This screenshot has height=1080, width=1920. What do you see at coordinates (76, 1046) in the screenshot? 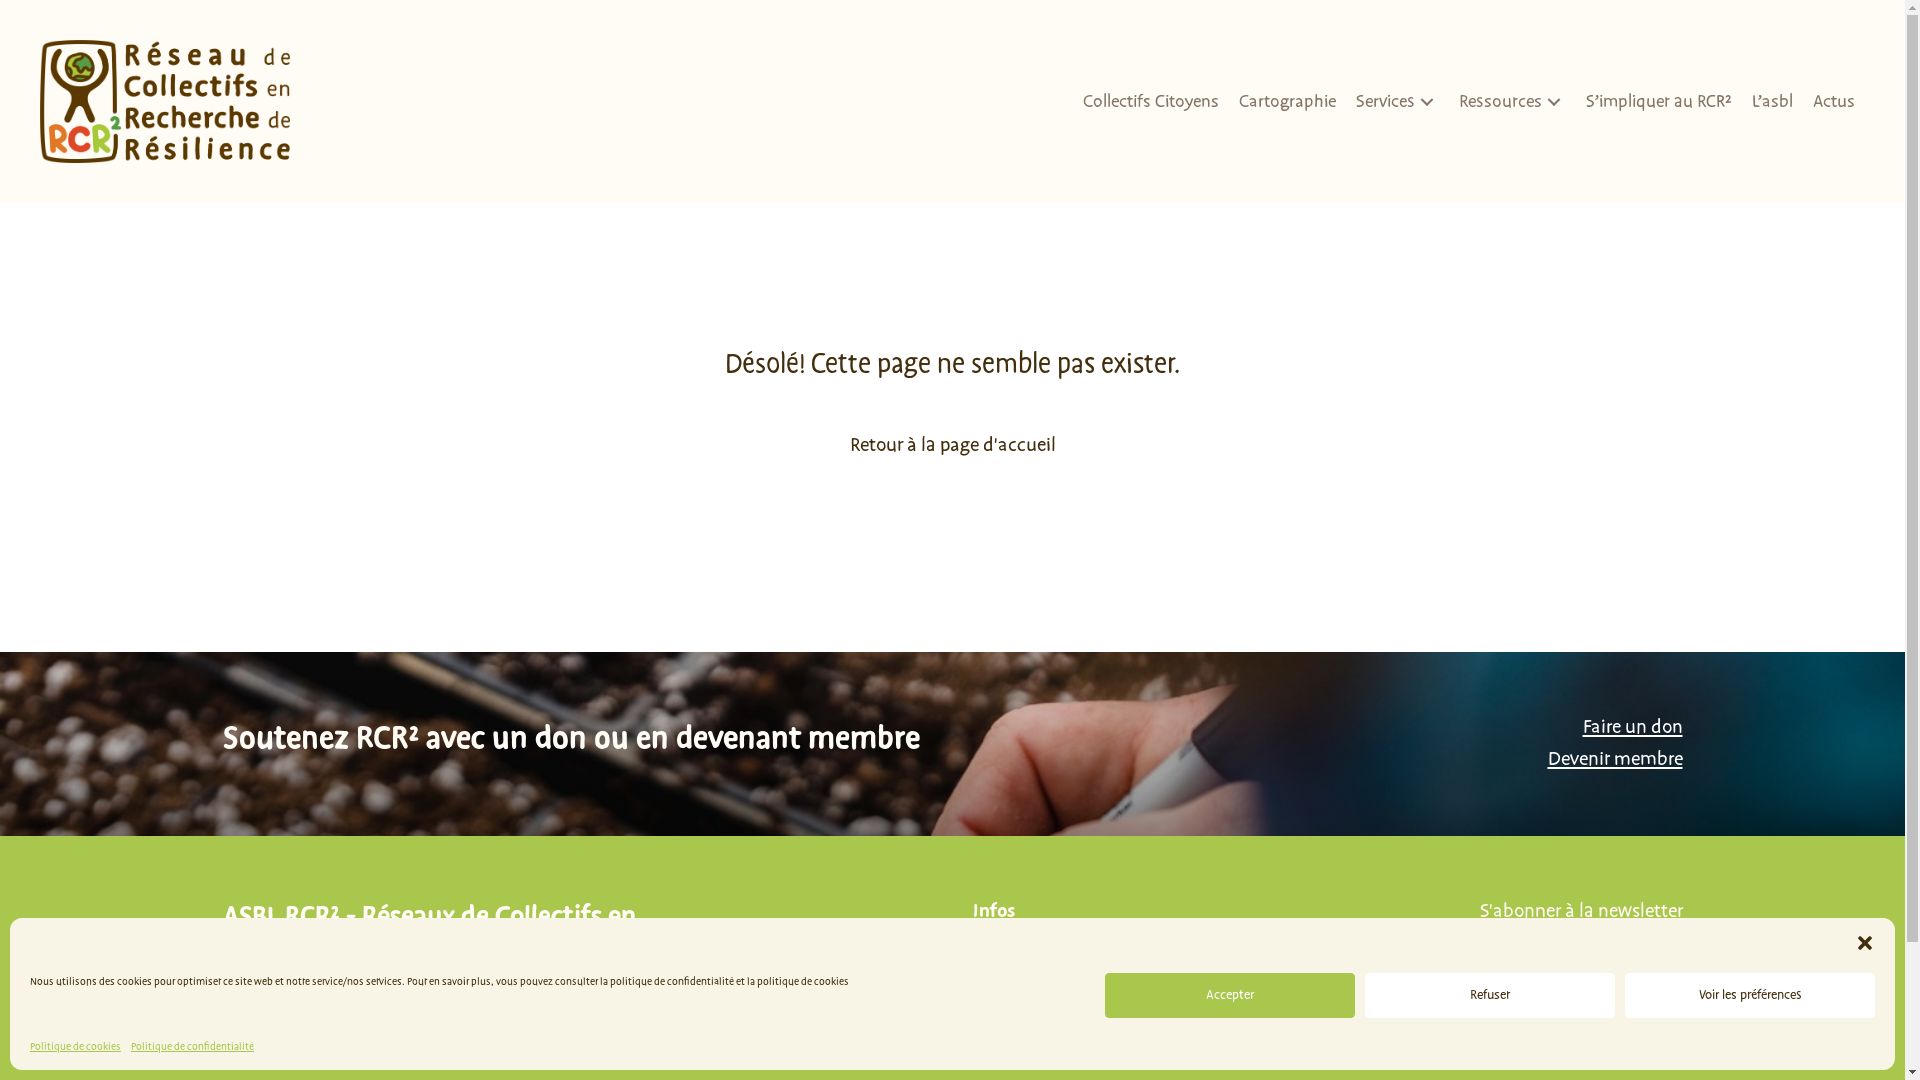
I see `Politique de cookies` at bounding box center [76, 1046].